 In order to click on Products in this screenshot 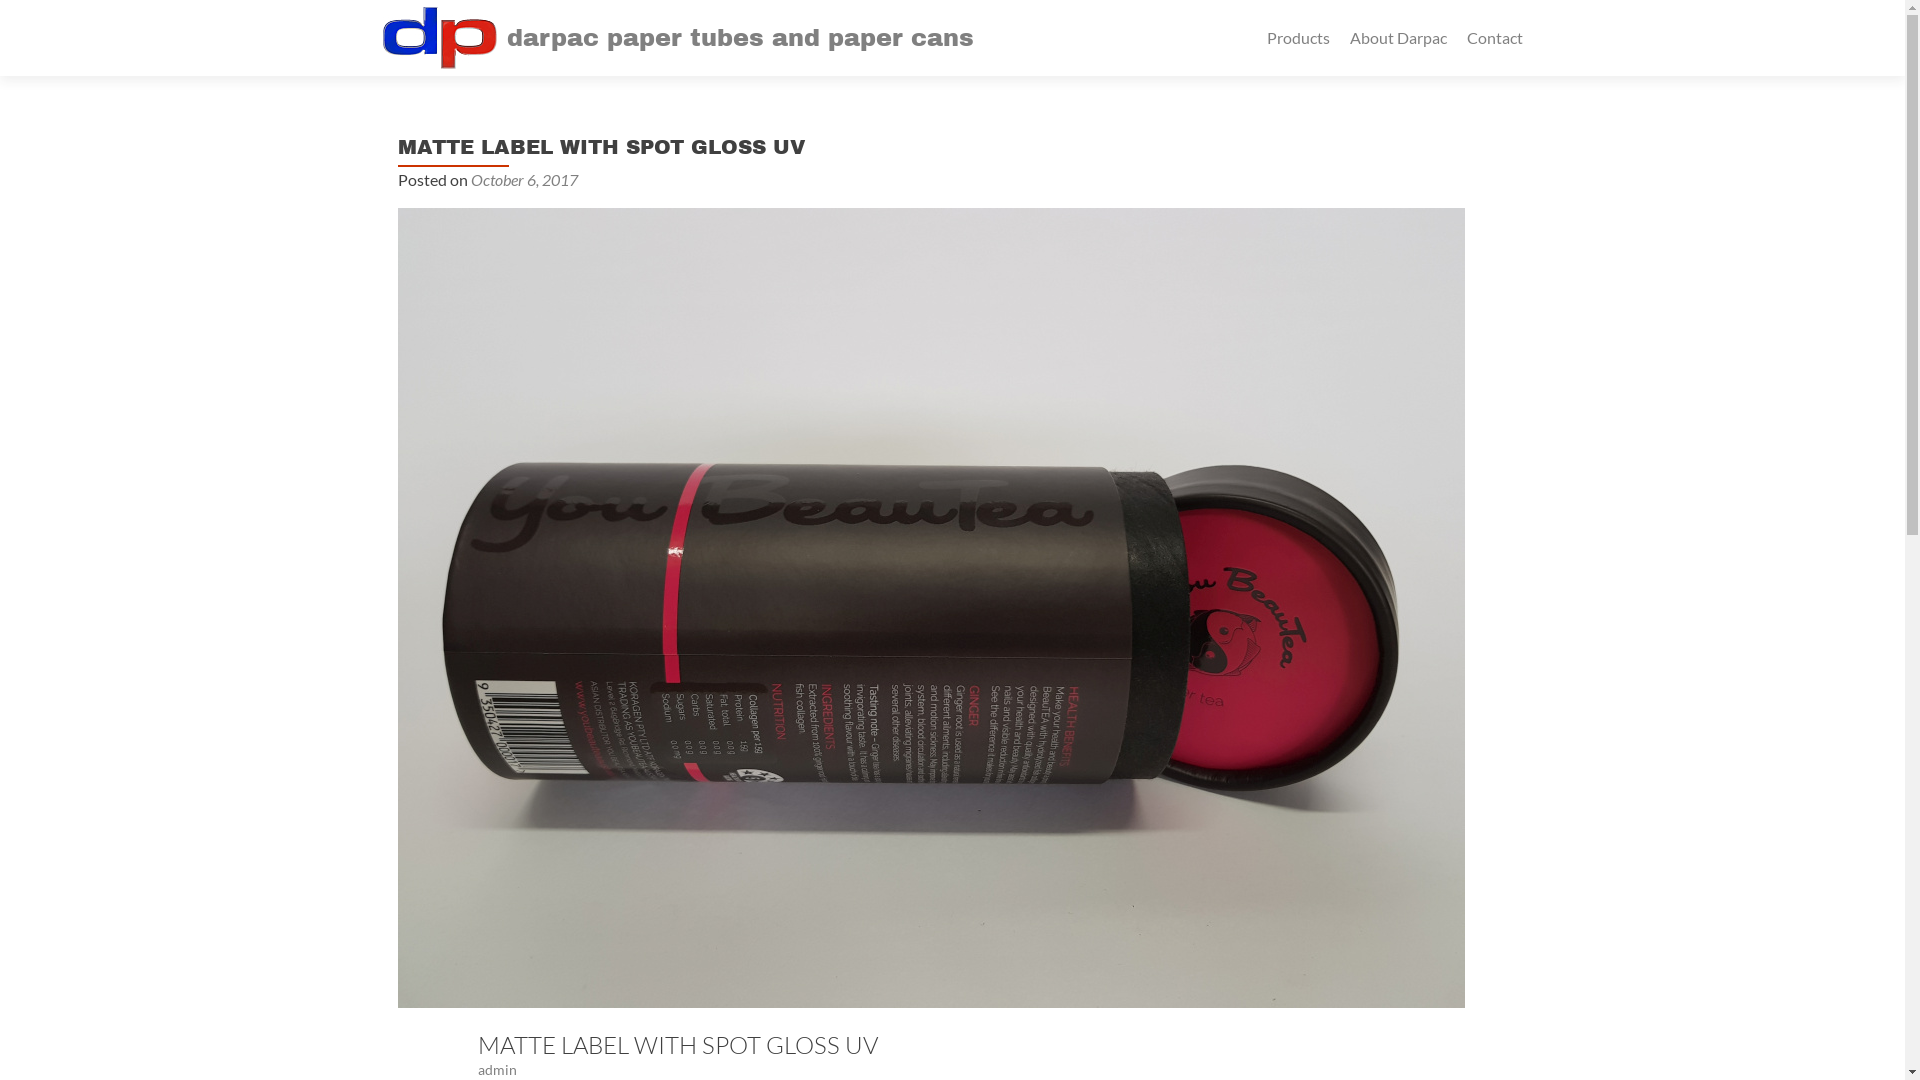, I will do `click(1298, 38)`.